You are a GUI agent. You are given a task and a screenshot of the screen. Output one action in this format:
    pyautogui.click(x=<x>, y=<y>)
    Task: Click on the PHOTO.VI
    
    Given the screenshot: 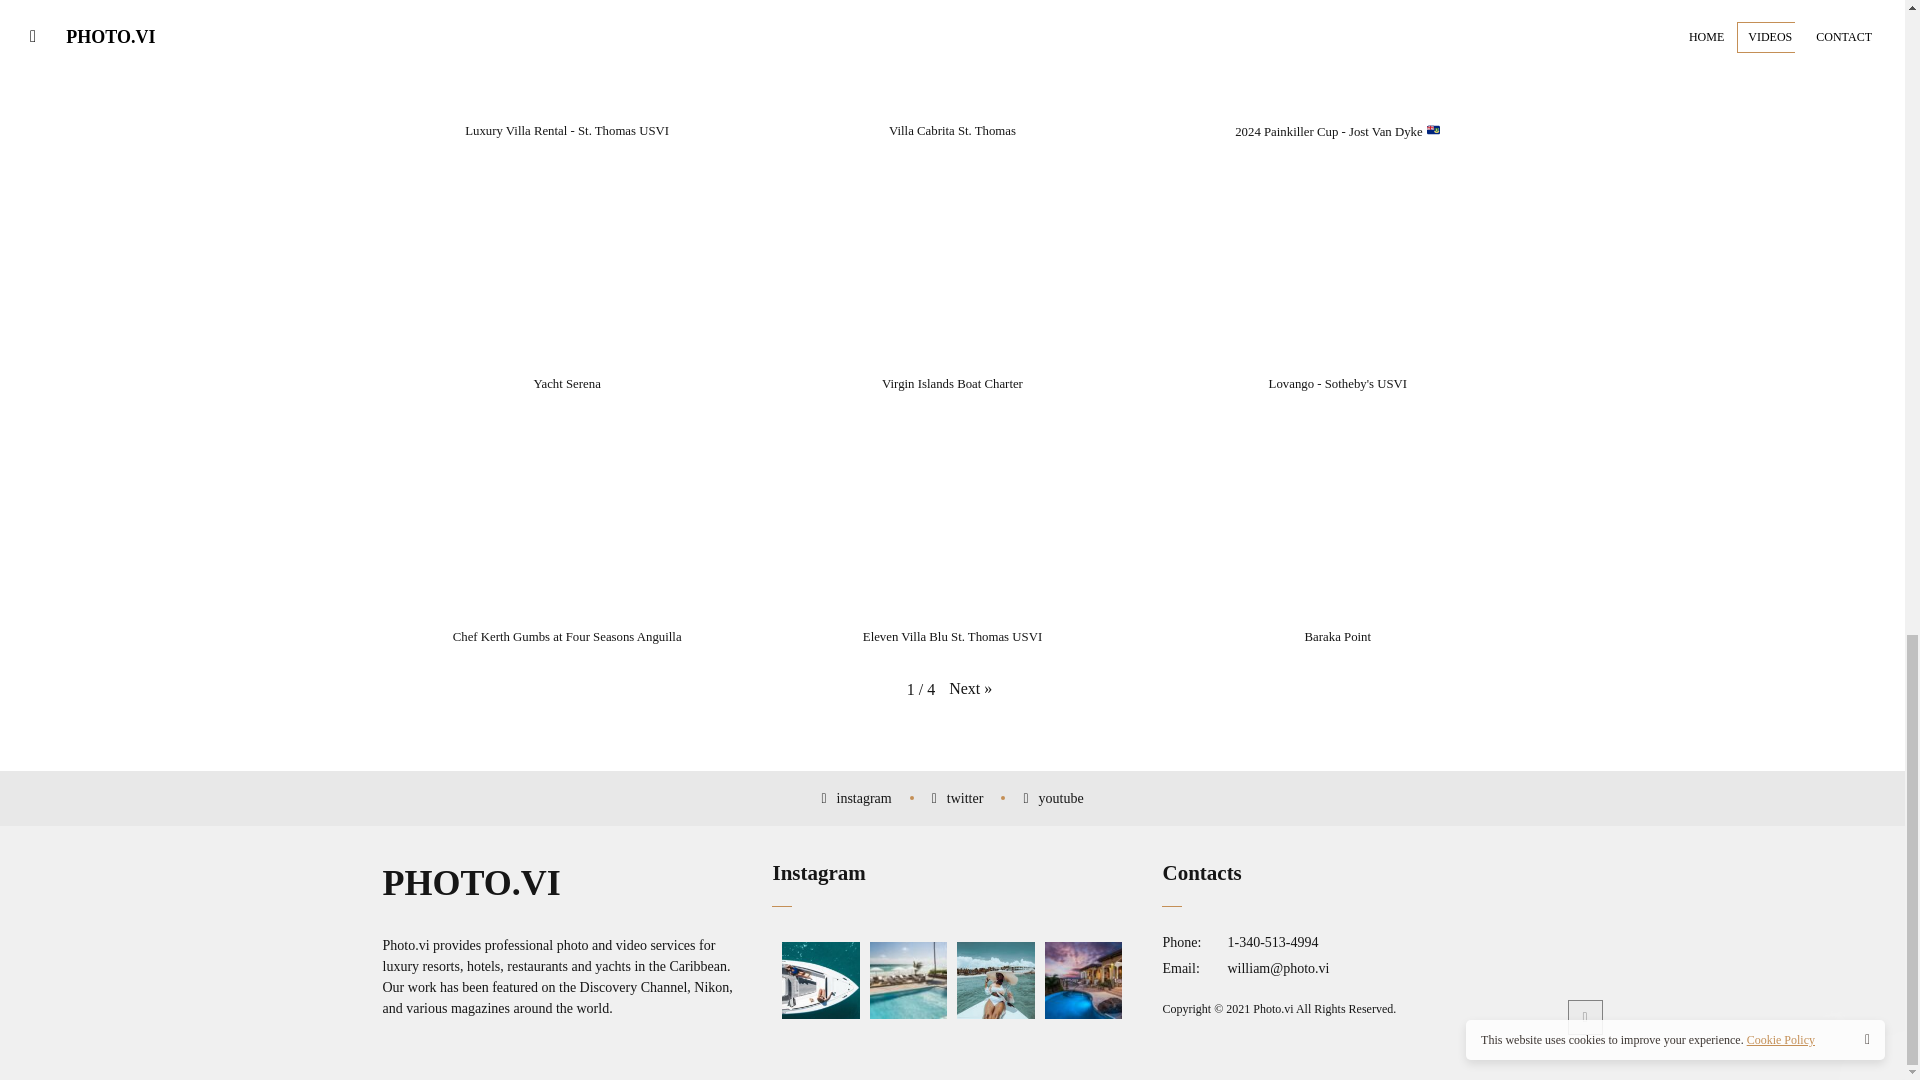 What is the action you would take?
    pyautogui.click(x=471, y=883)
    